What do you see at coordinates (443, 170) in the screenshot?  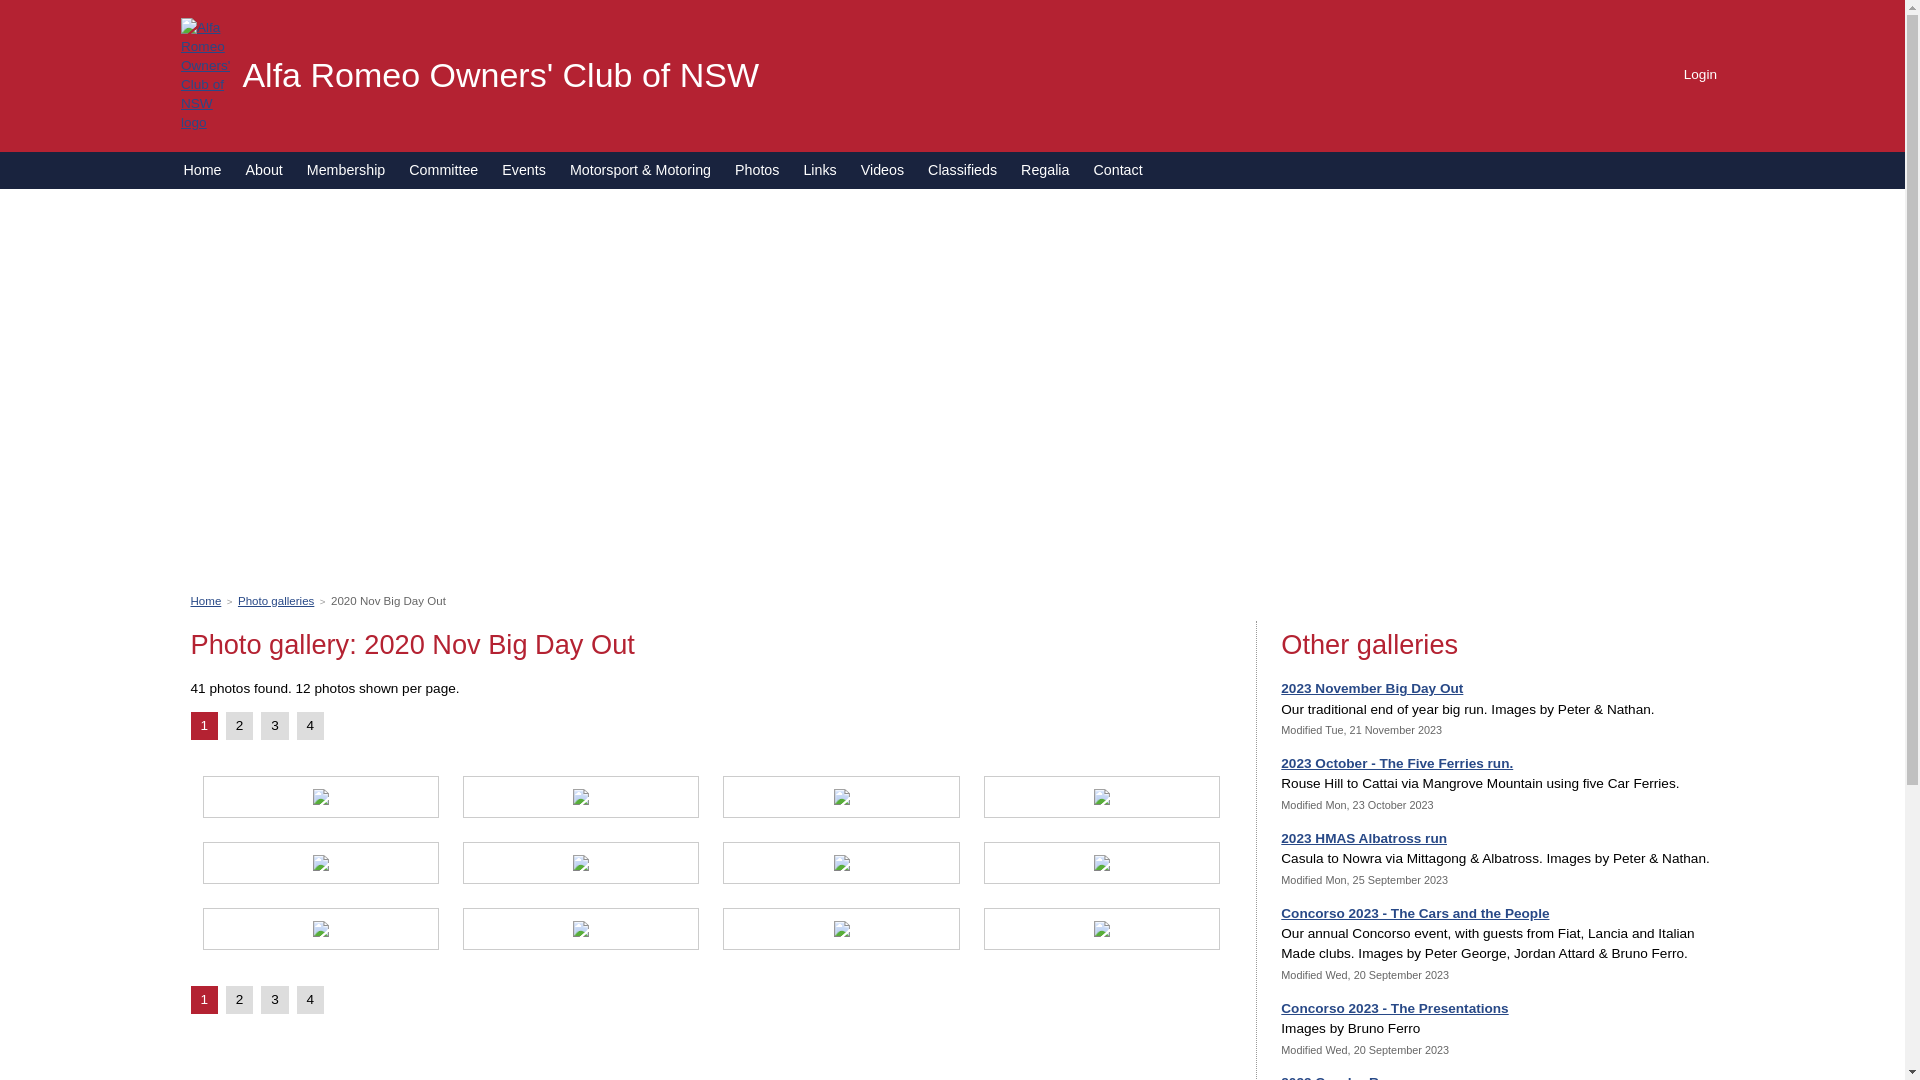 I see `Committee` at bounding box center [443, 170].